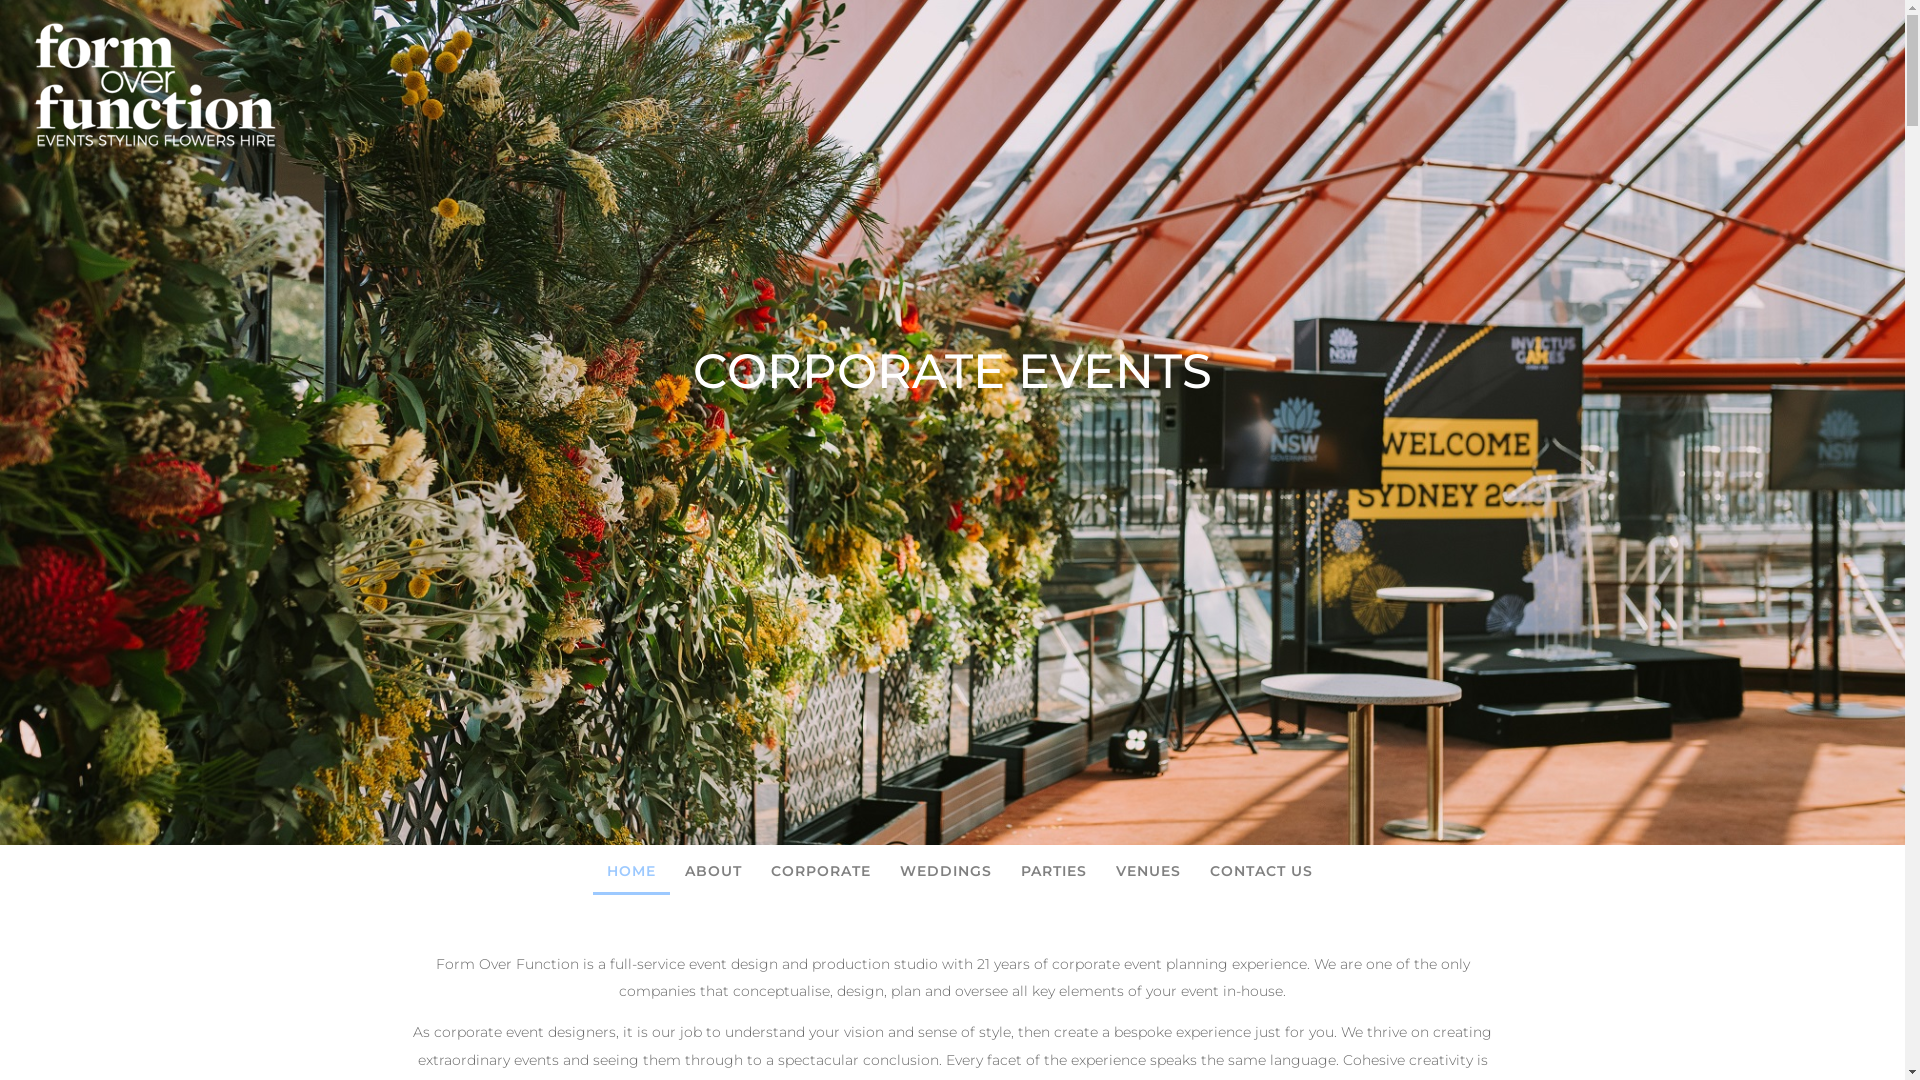 The image size is (1920, 1080). Describe the element at coordinates (1148, 872) in the screenshot. I see `VENUES` at that location.